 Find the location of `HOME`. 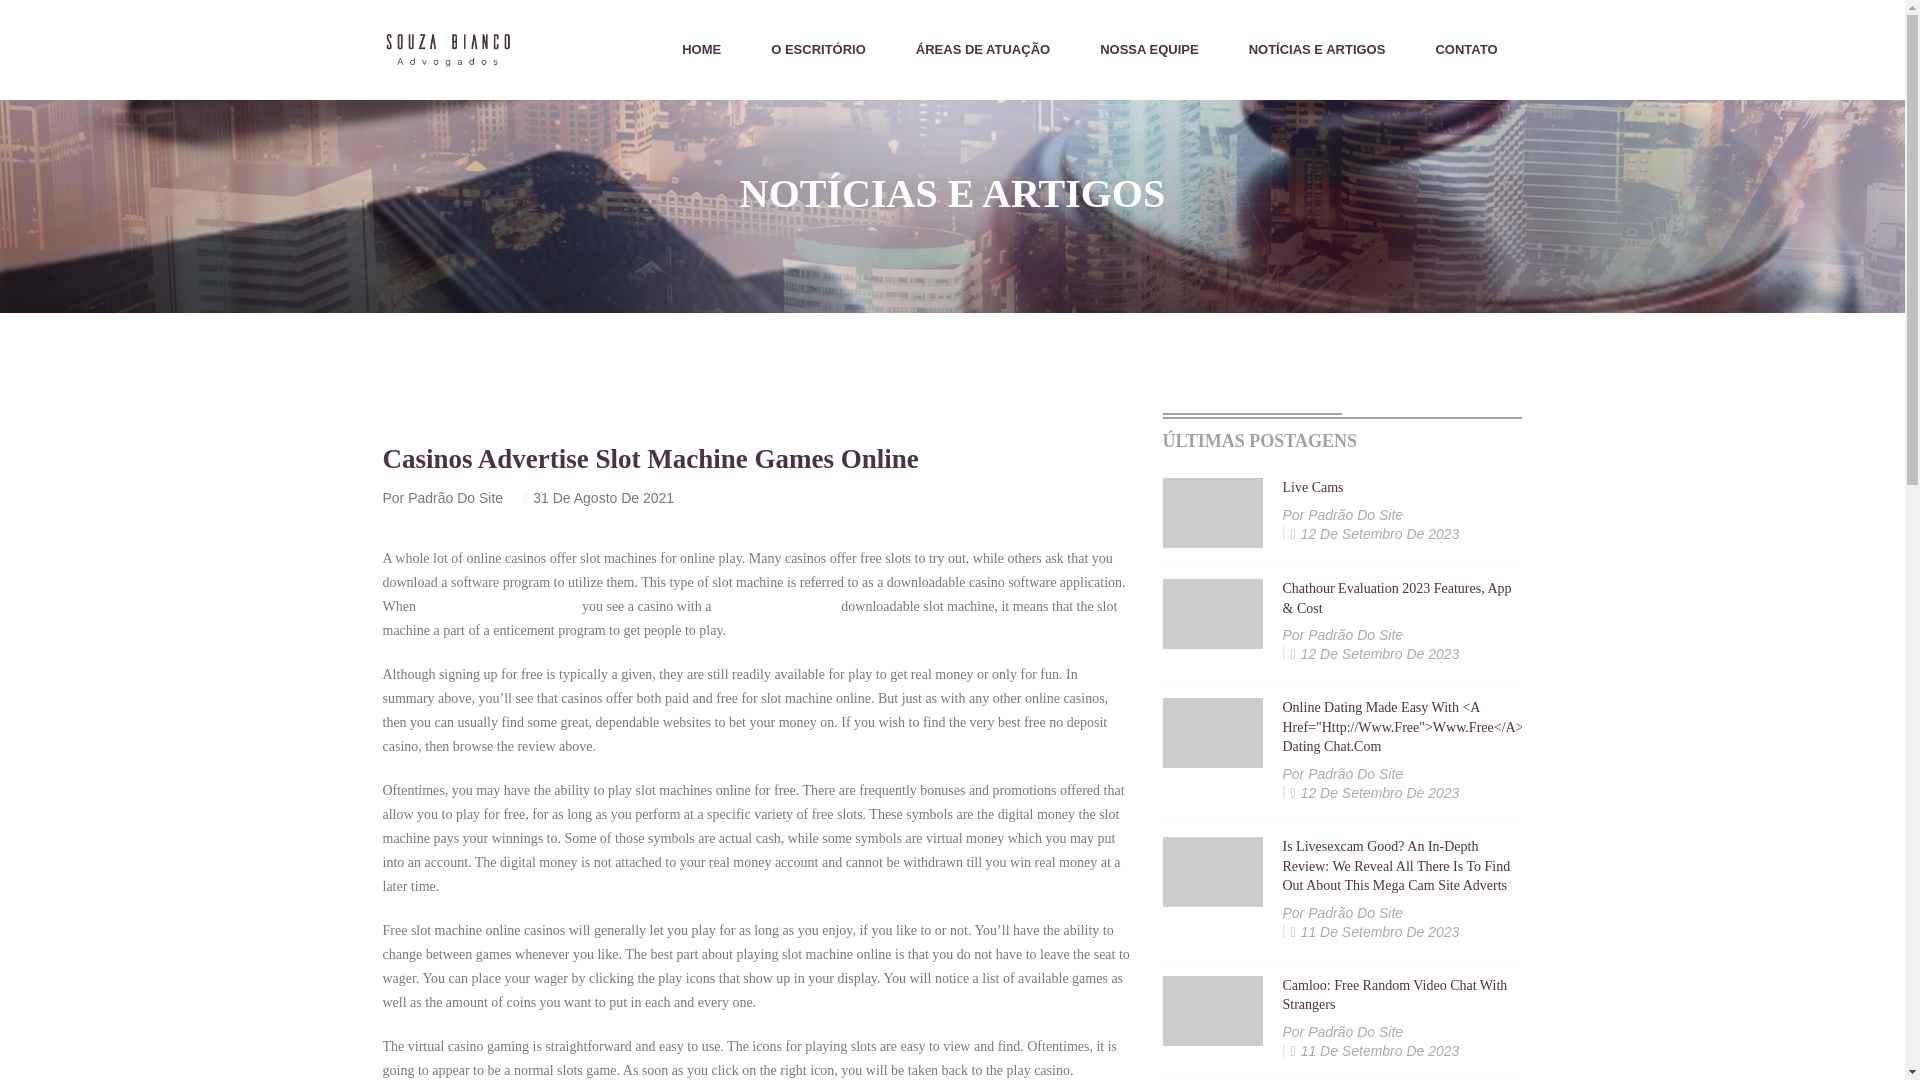

HOME is located at coordinates (701, 50).